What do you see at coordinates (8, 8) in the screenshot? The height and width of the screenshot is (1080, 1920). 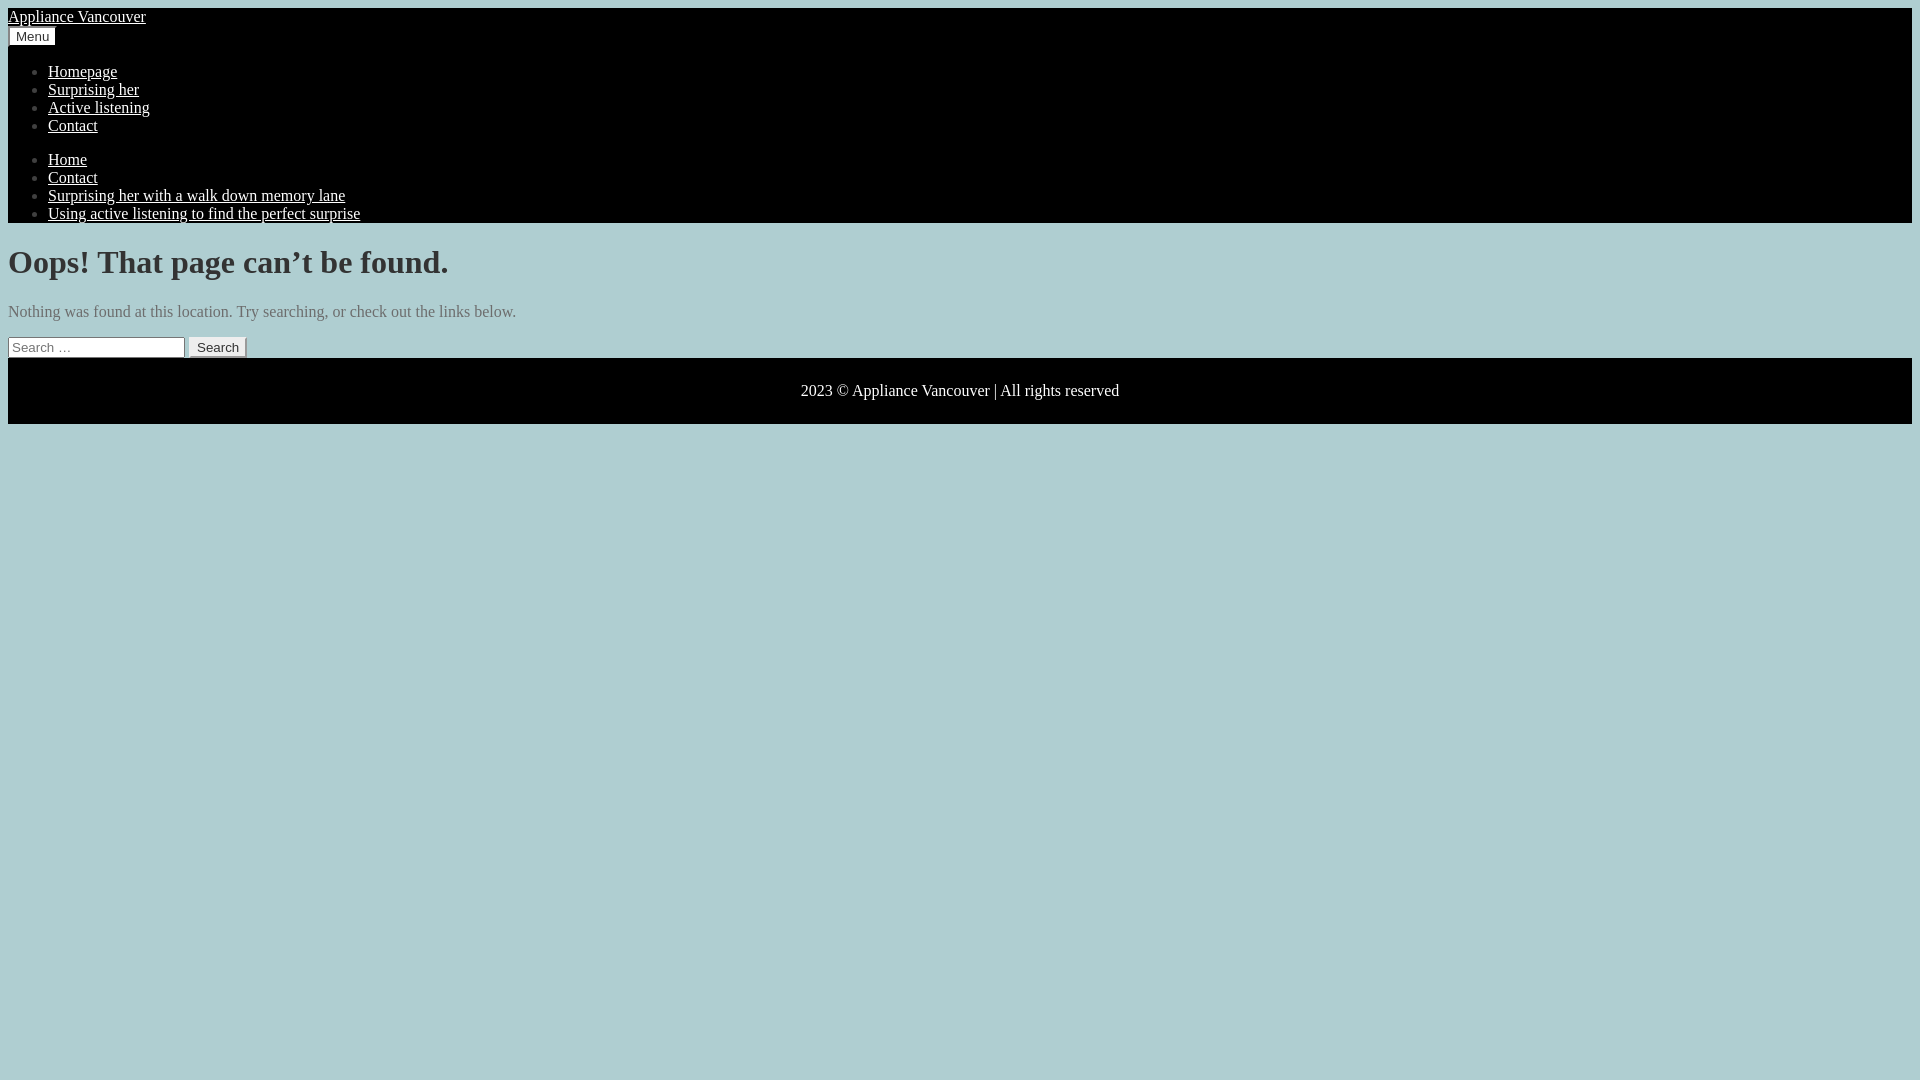 I see `Skip to navigation` at bounding box center [8, 8].